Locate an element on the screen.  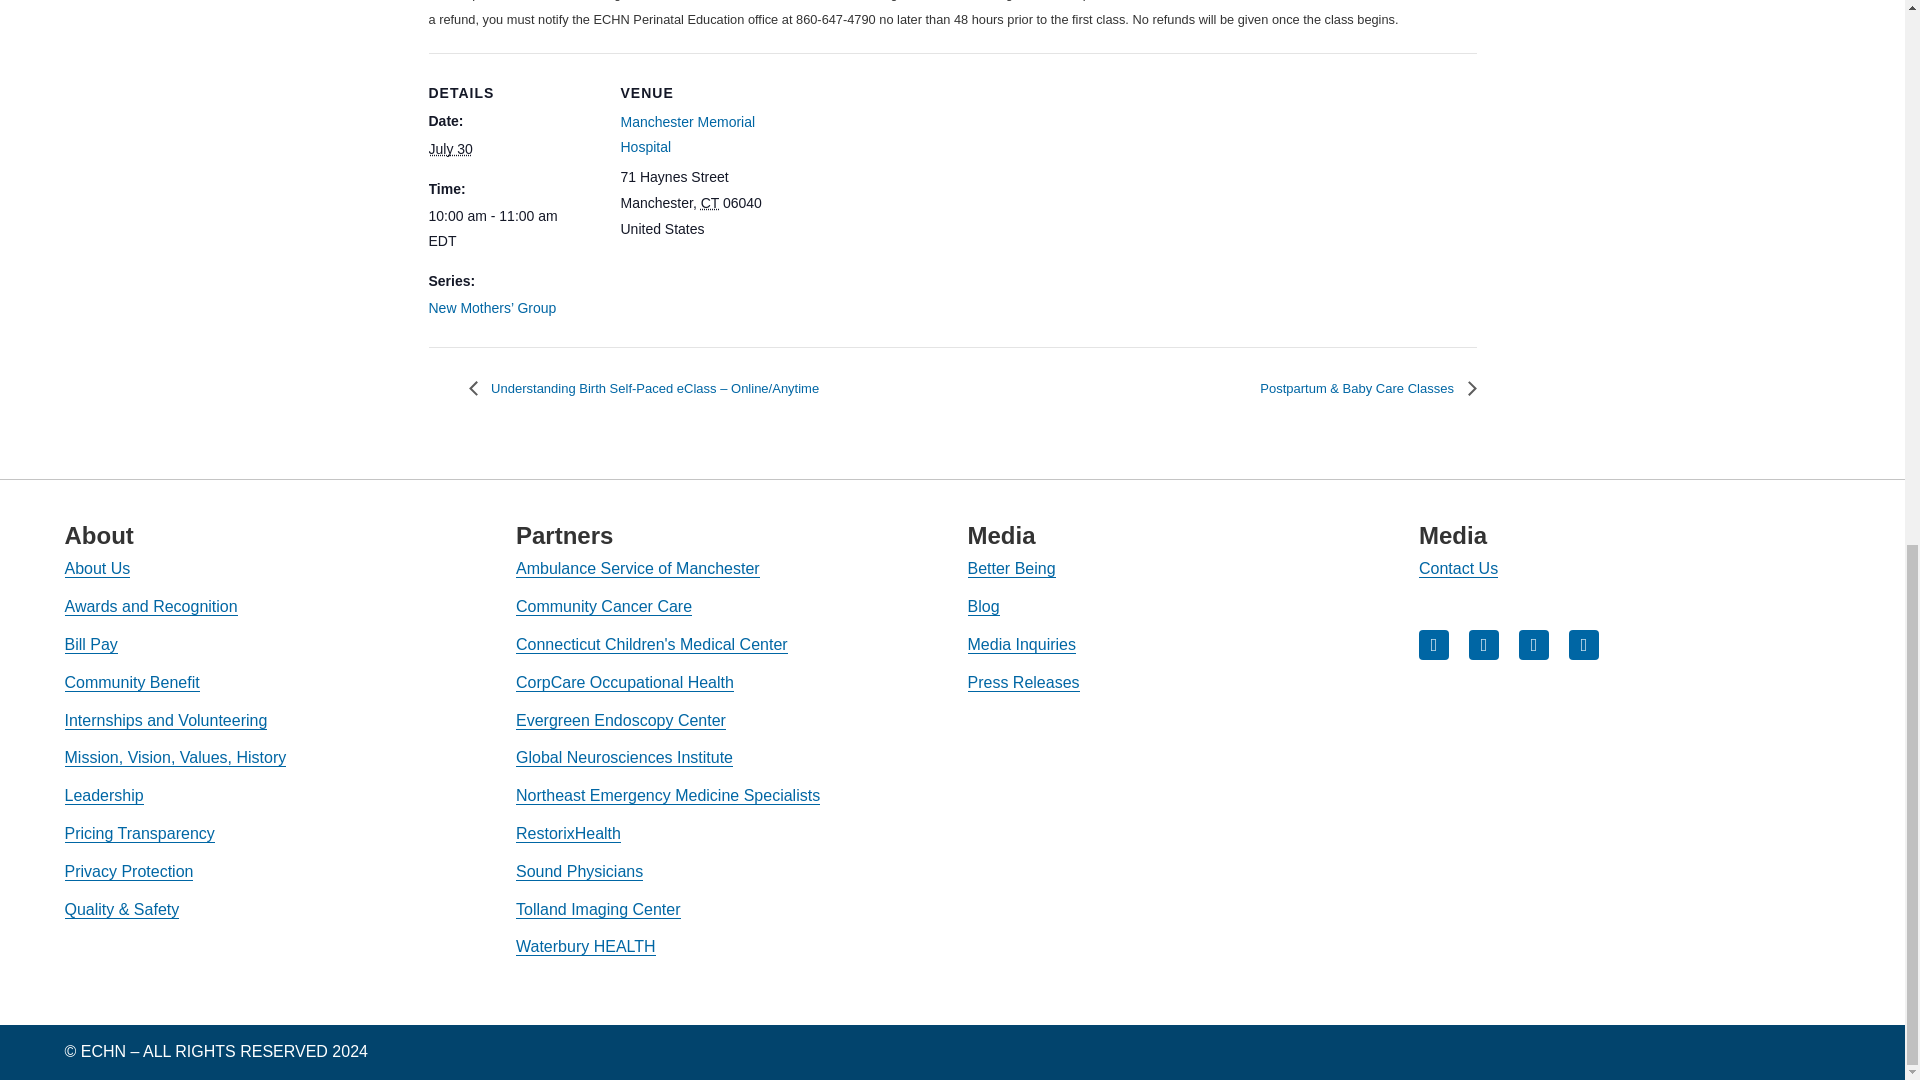
2024-07-30 is located at coordinates (512, 228).